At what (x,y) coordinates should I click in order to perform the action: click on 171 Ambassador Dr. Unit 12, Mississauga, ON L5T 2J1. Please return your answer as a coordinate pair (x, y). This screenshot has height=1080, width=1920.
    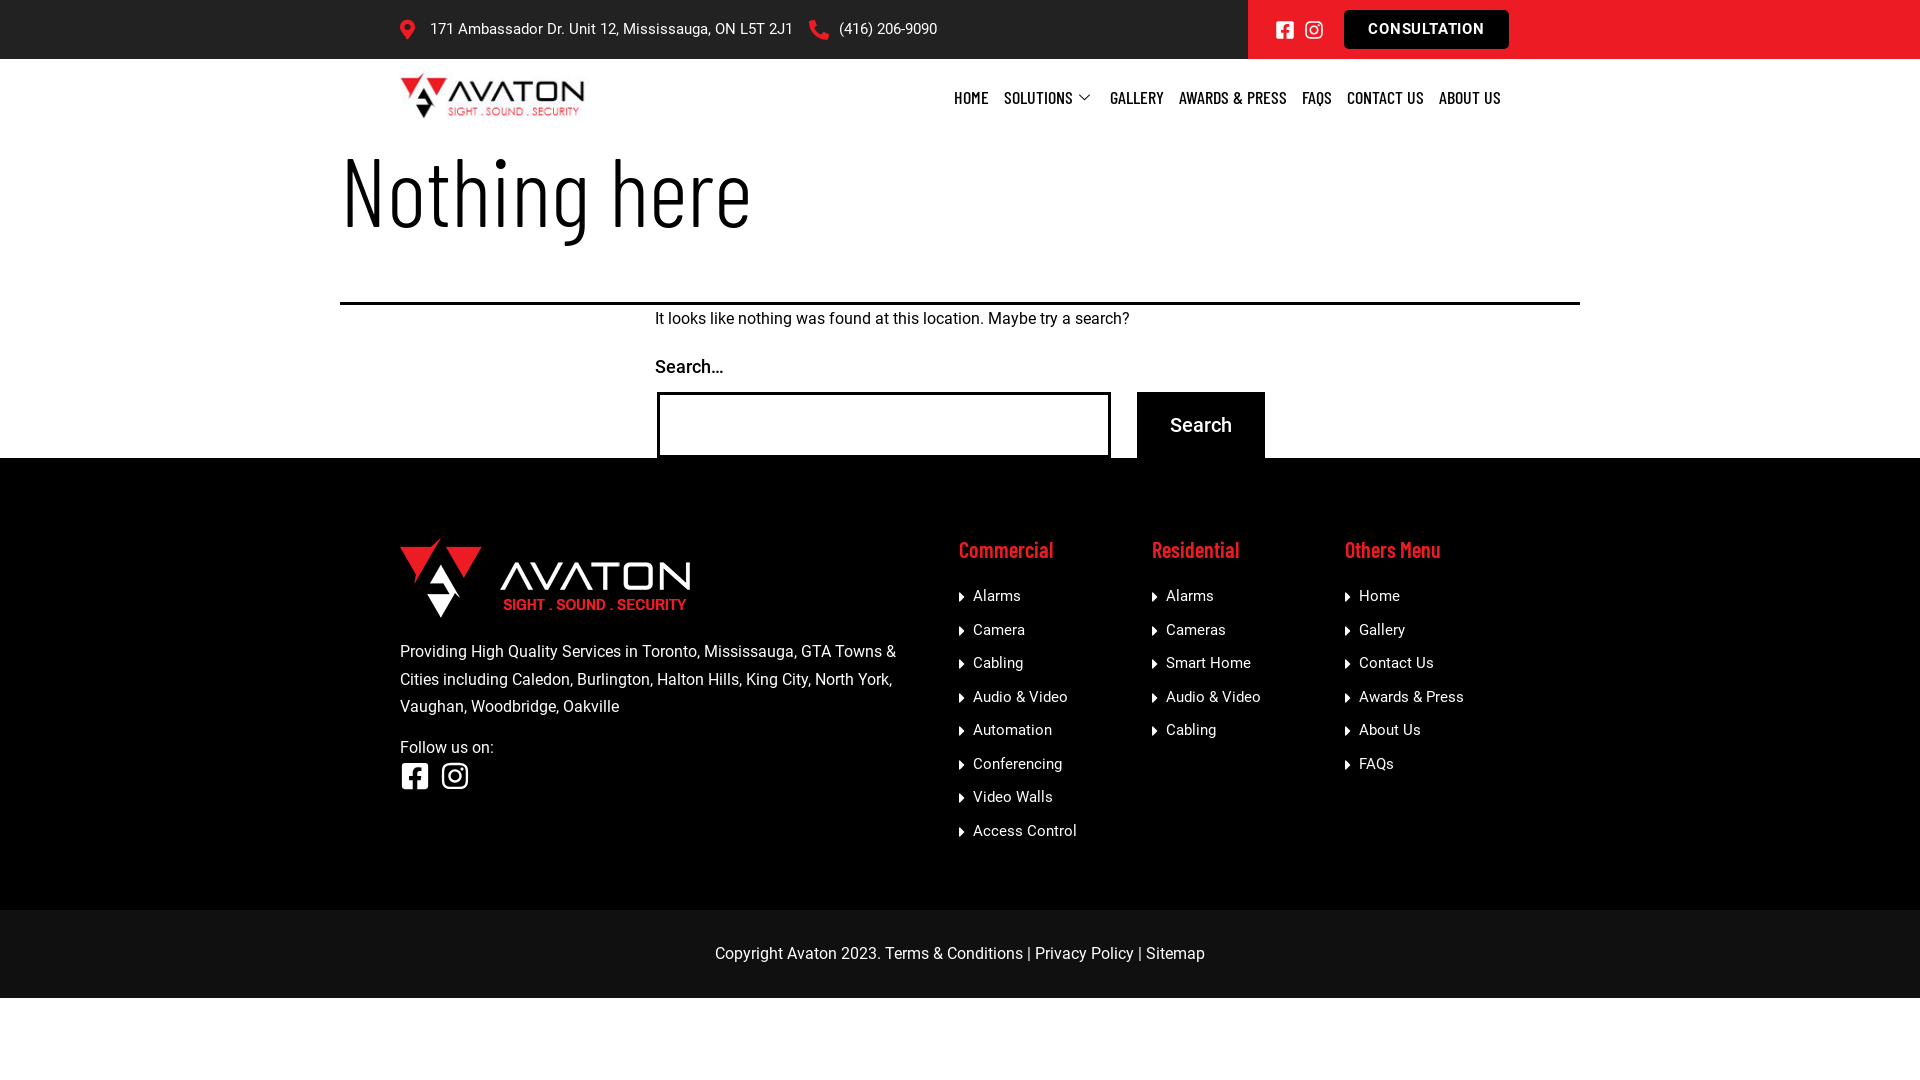
    Looking at the image, I should click on (596, 30).